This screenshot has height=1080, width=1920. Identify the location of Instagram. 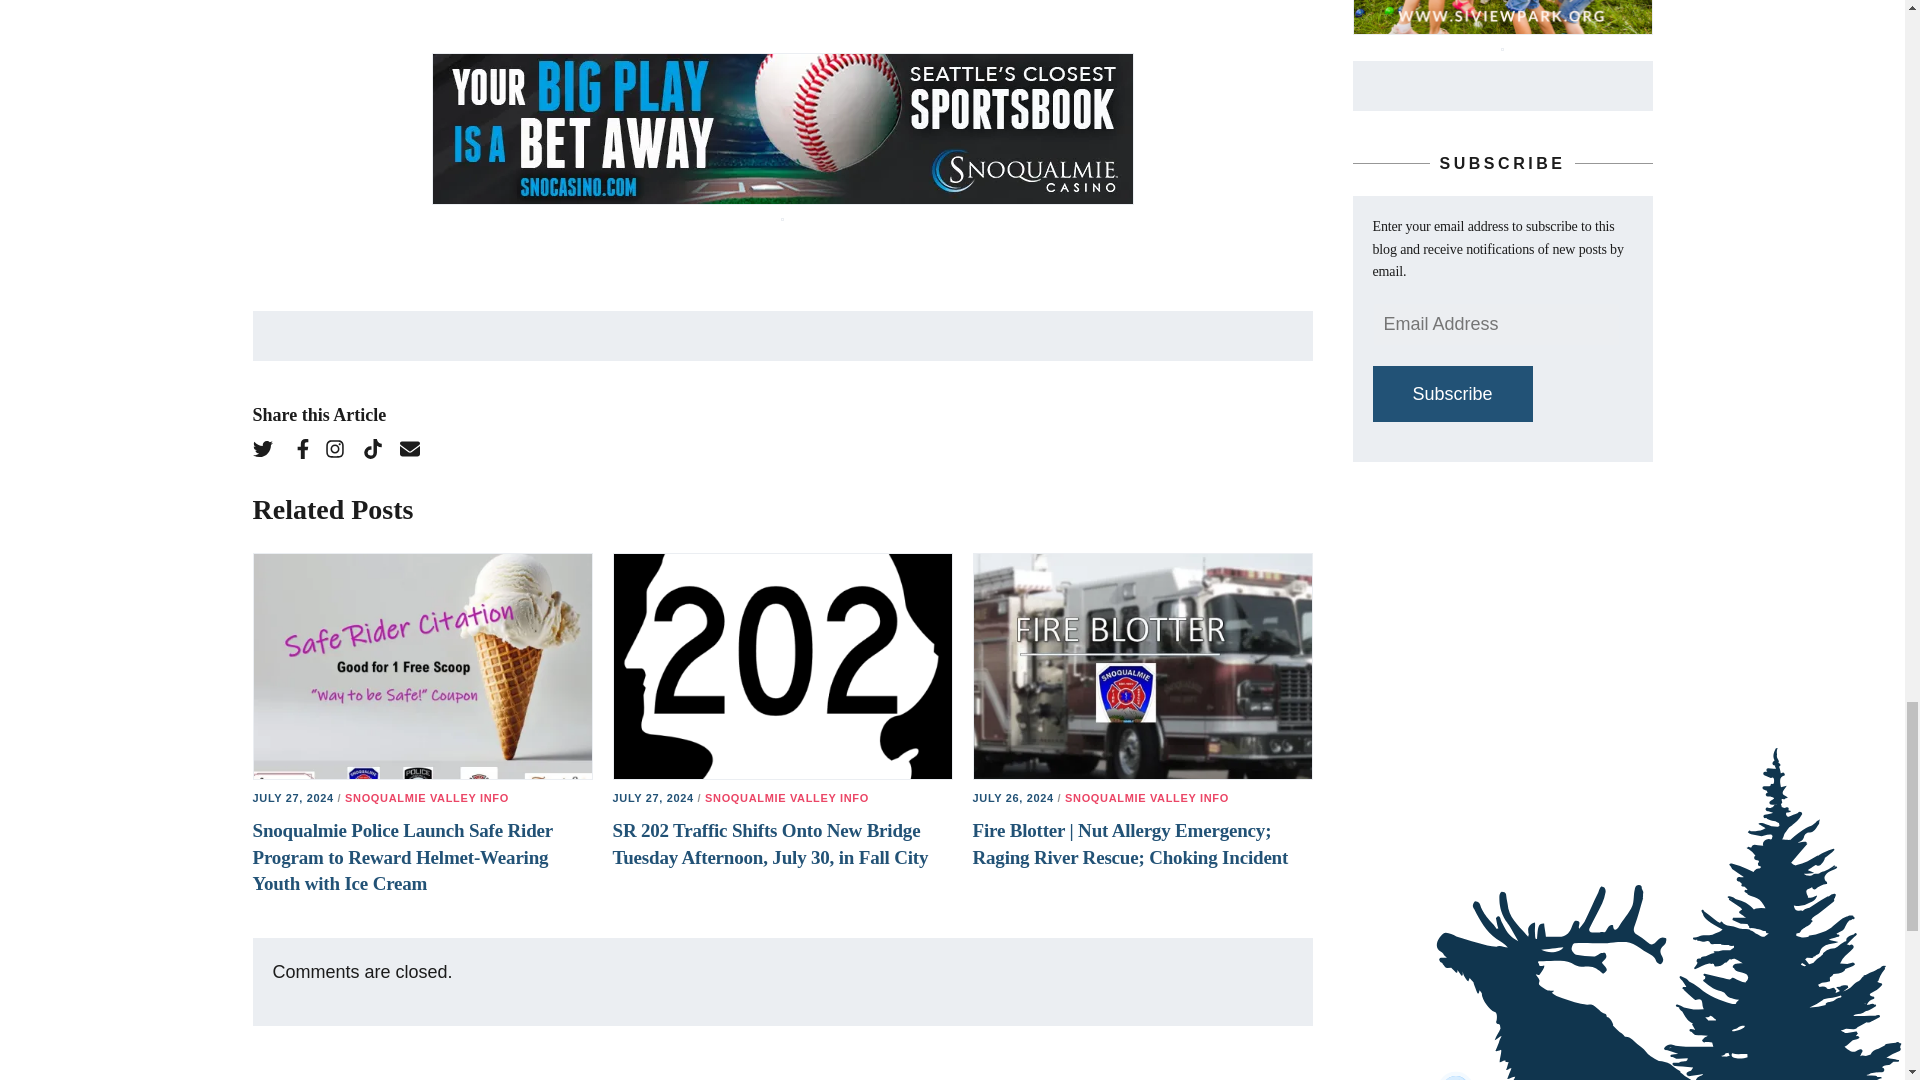
(340, 452).